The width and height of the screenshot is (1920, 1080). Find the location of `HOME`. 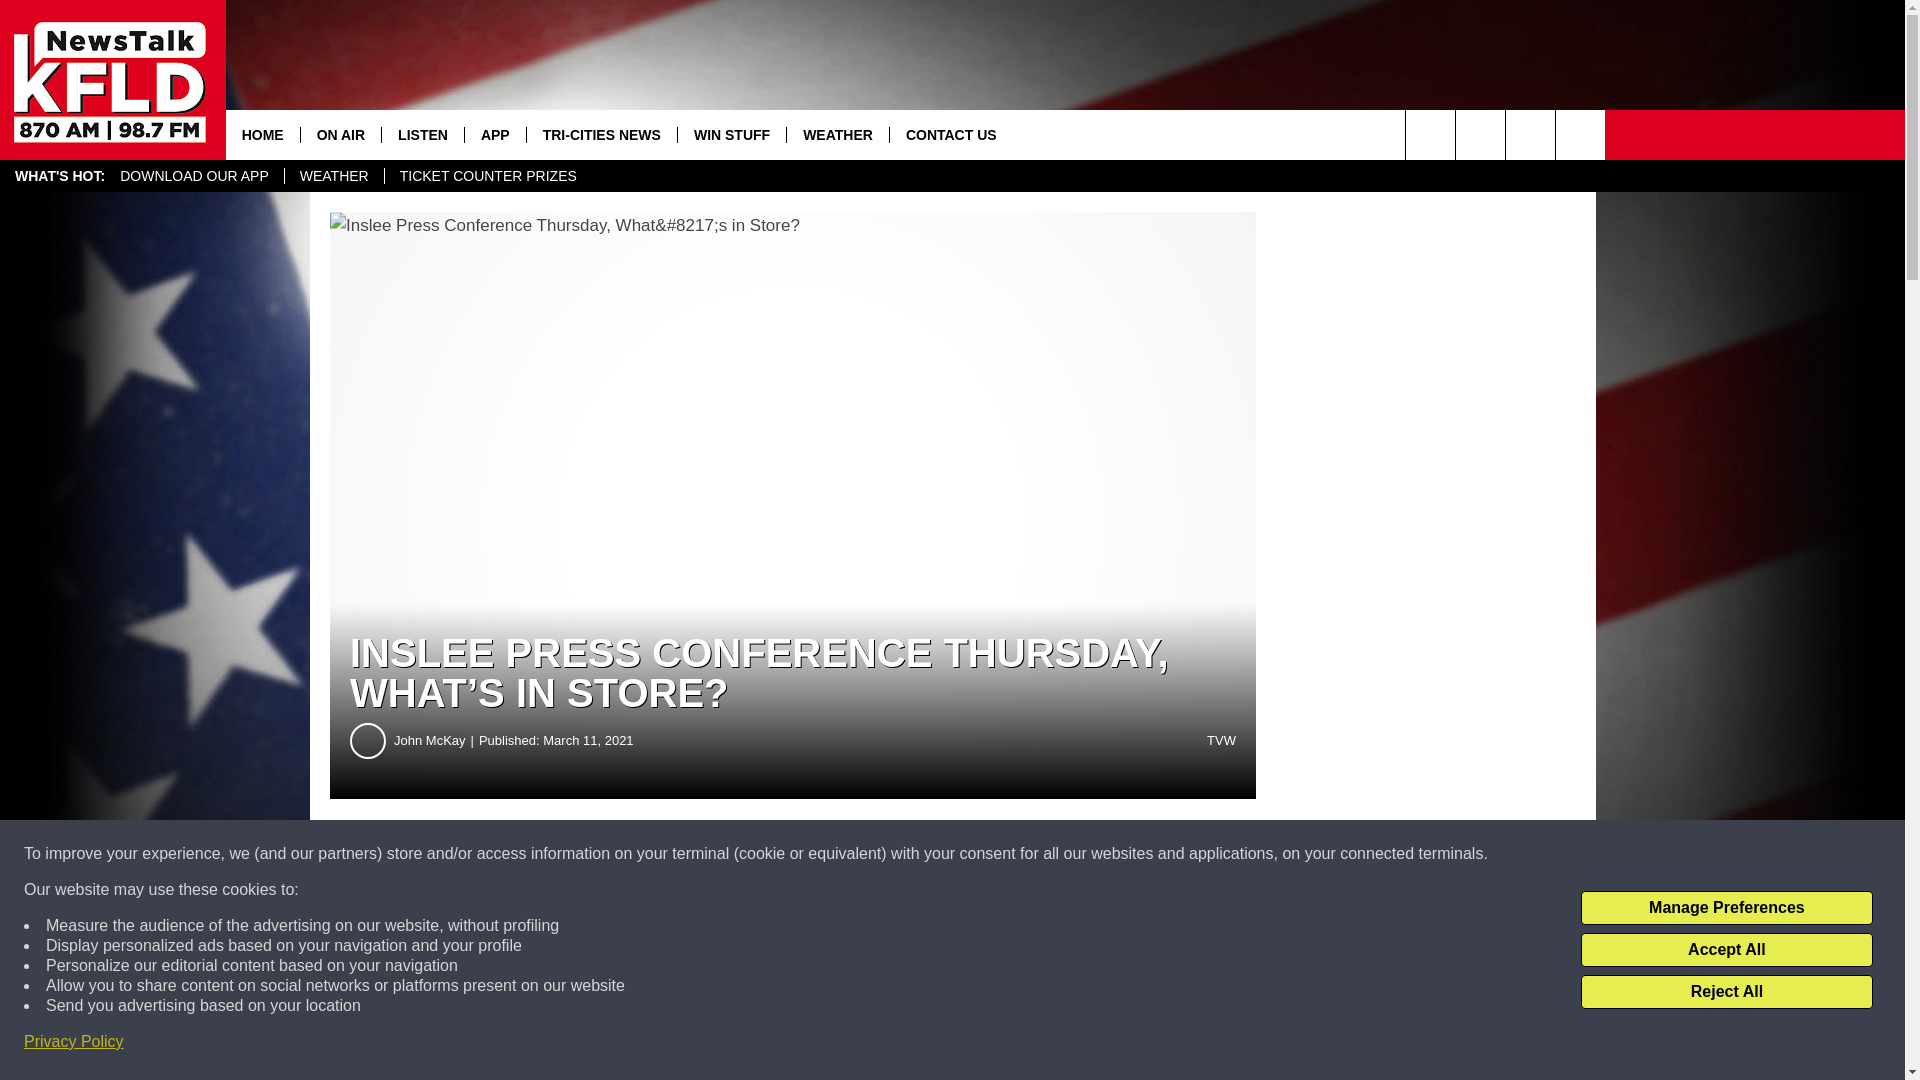

HOME is located at coordinates (262, 134).